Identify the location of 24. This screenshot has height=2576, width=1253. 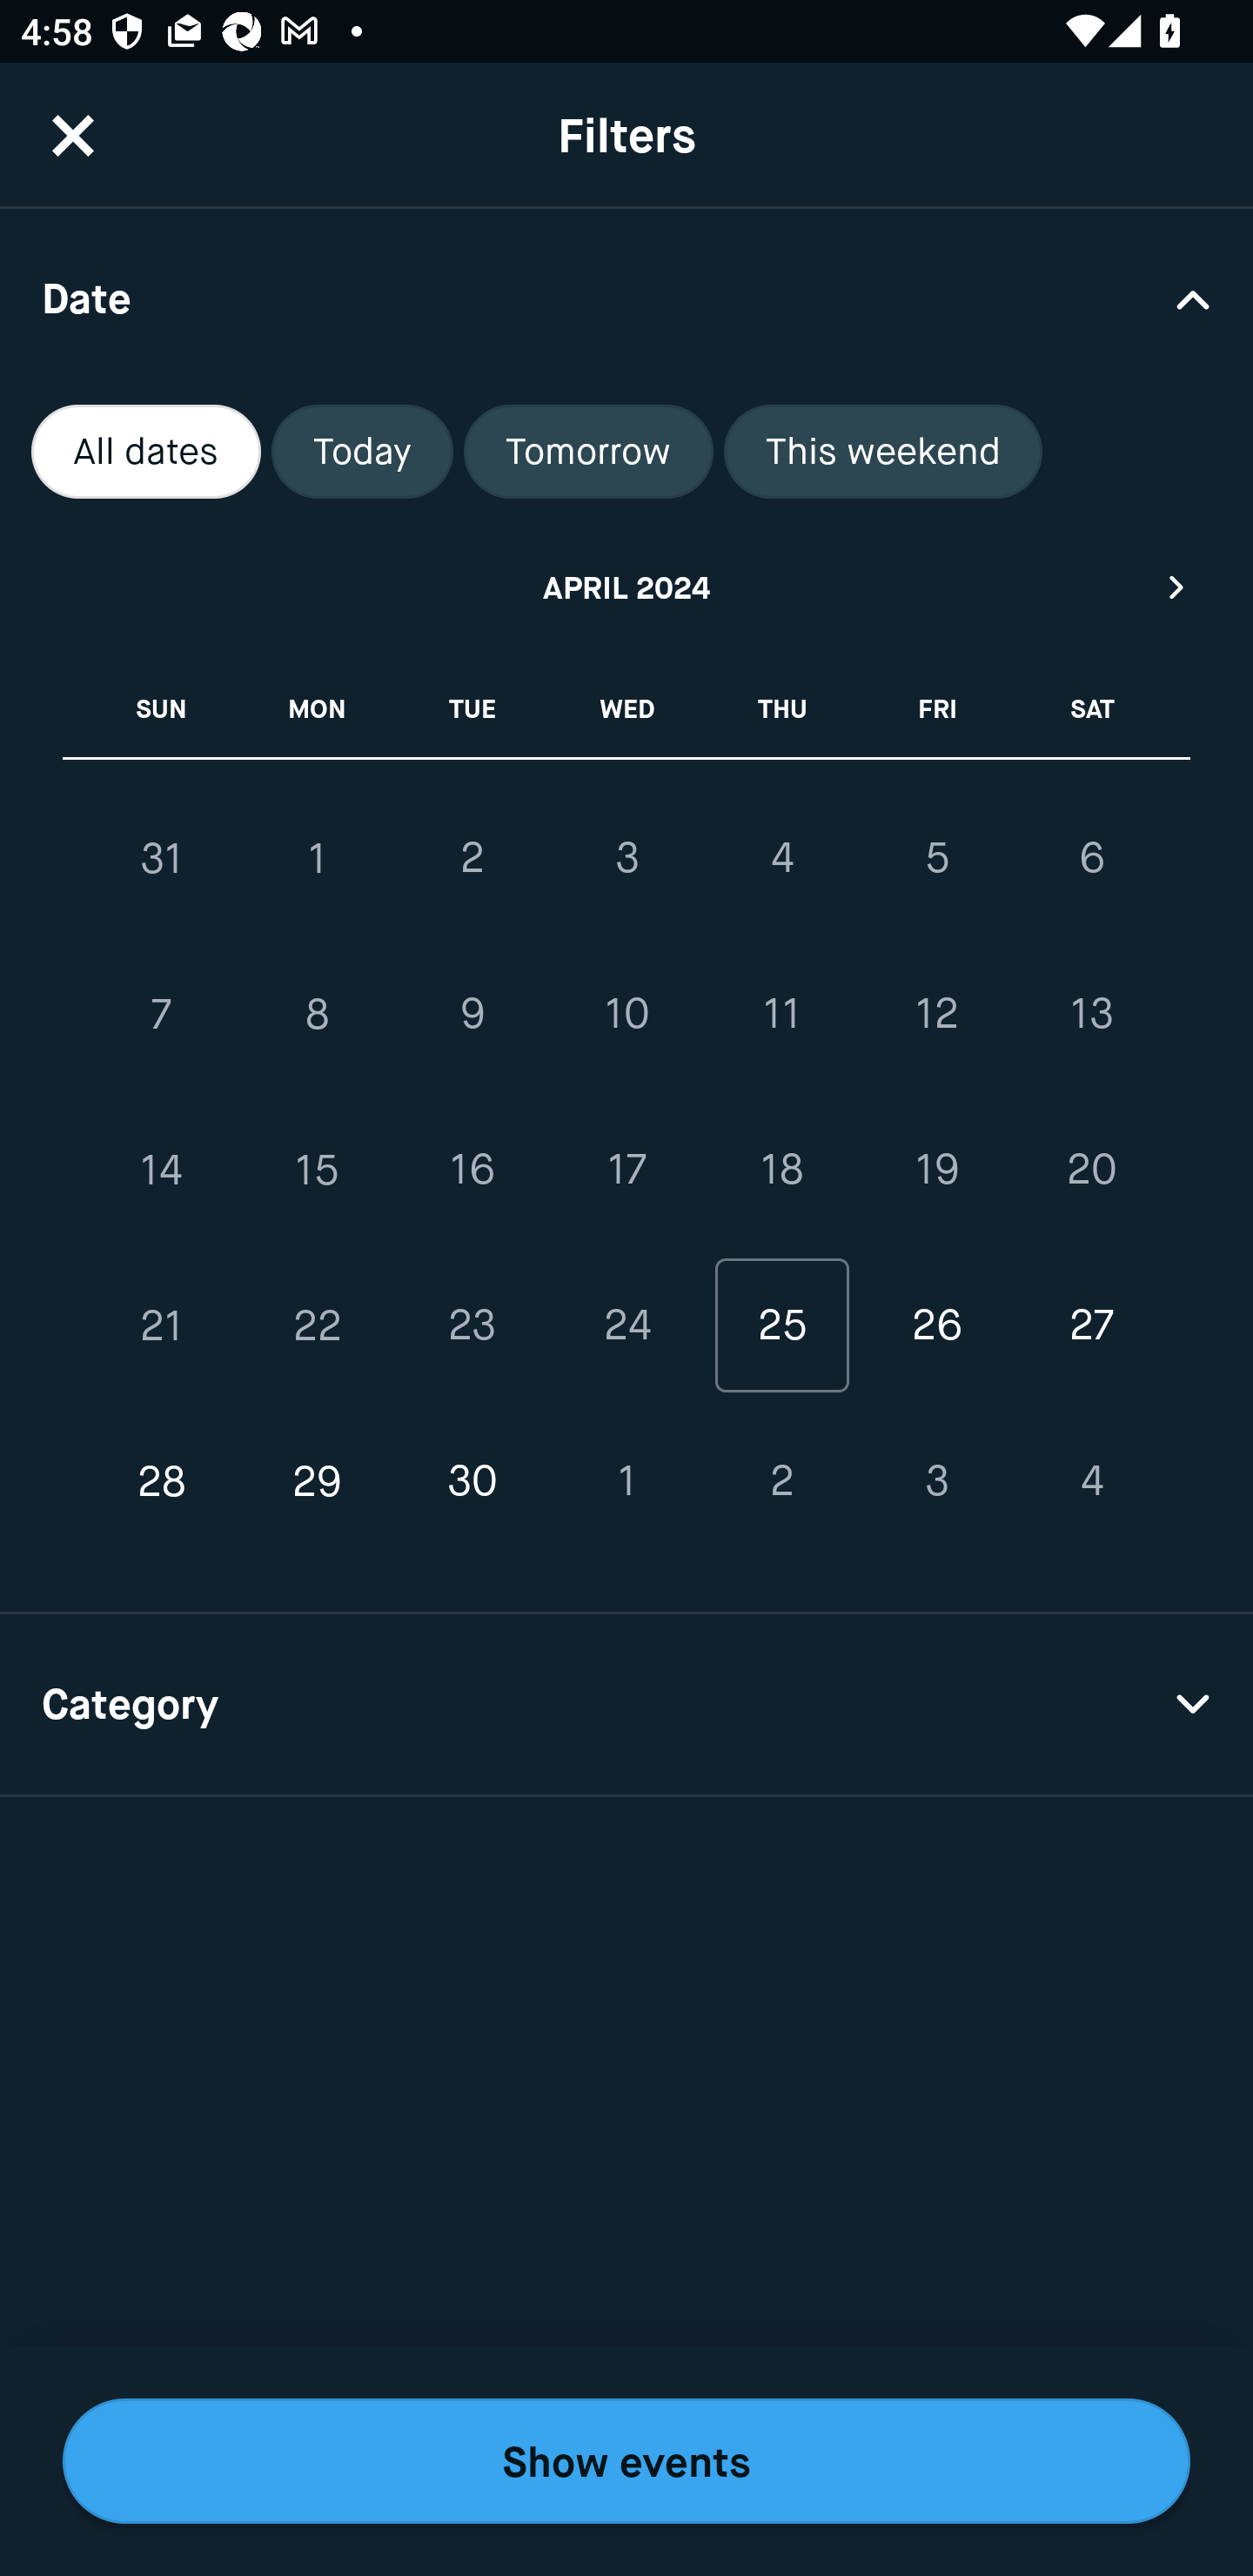
(626, 1325).